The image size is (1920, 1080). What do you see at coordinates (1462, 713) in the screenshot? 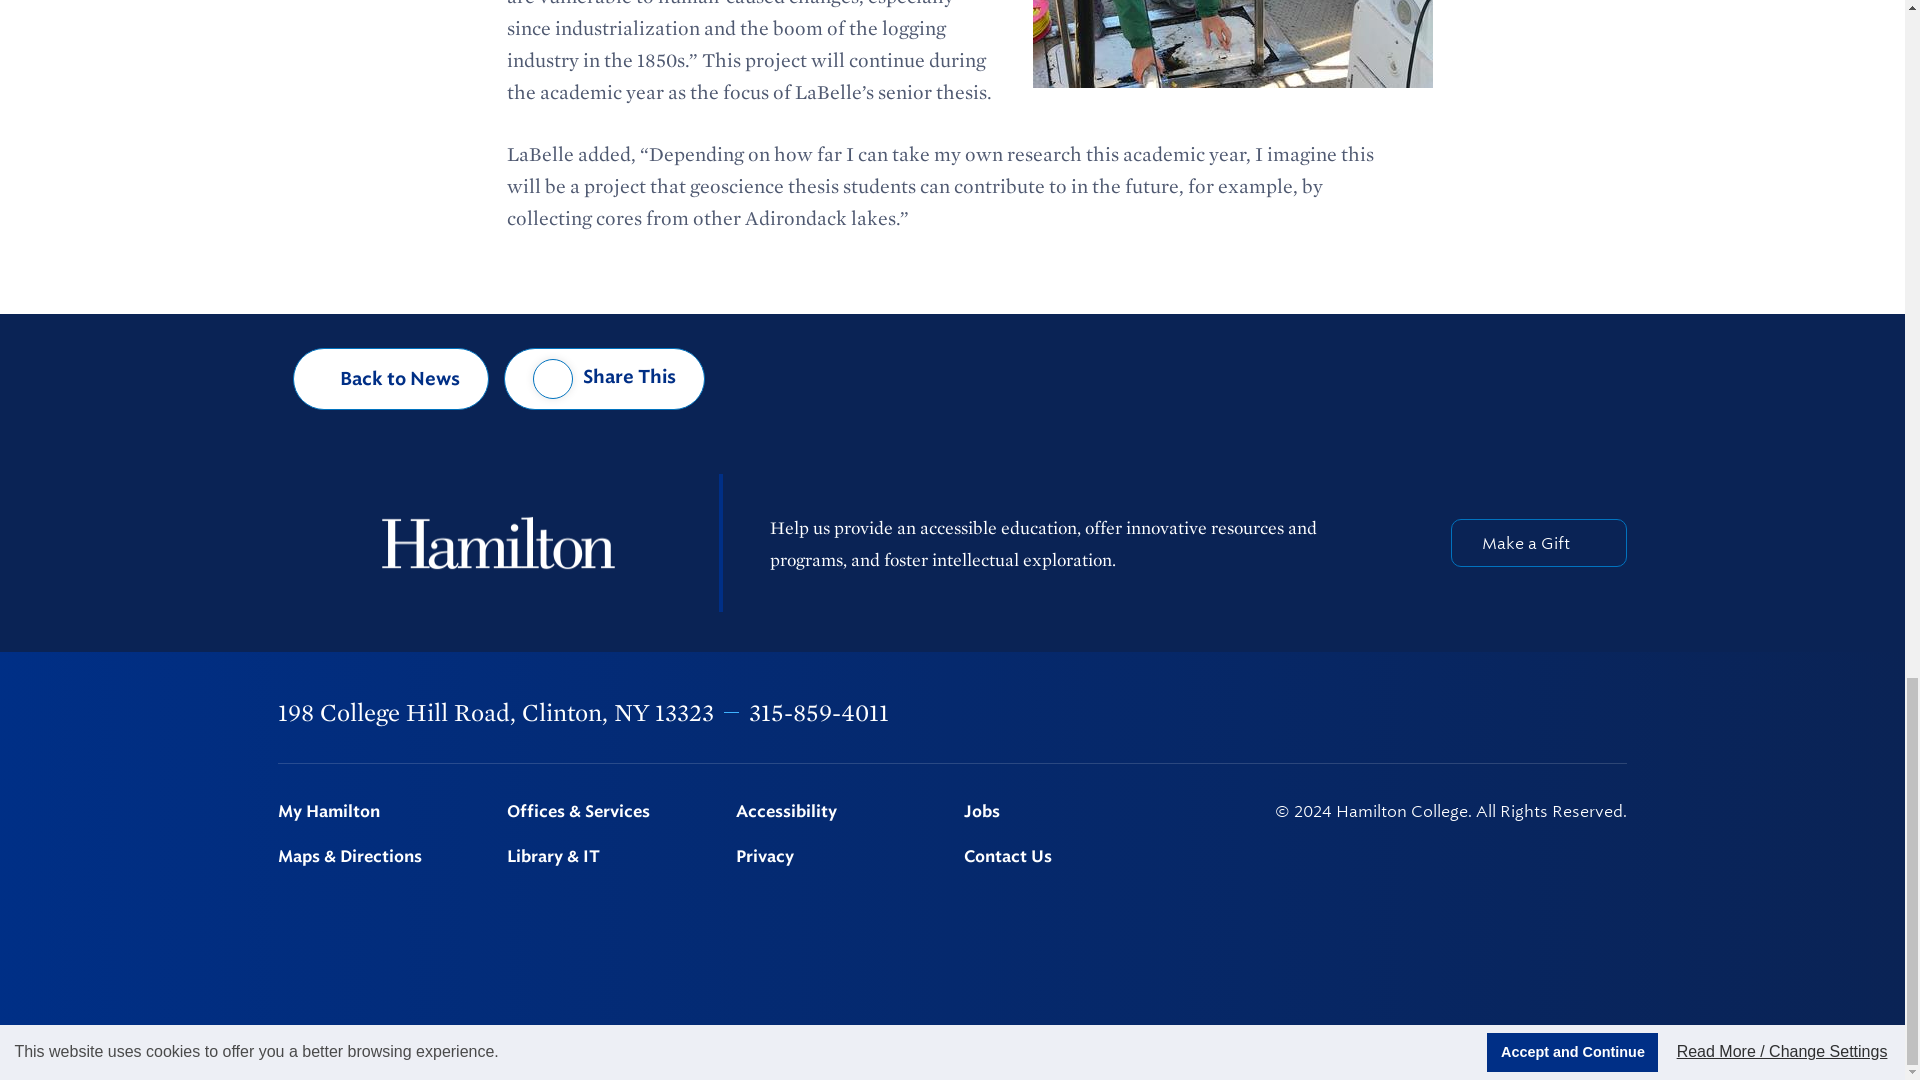
I see `Instagram` at bounding box center [1462, 713].